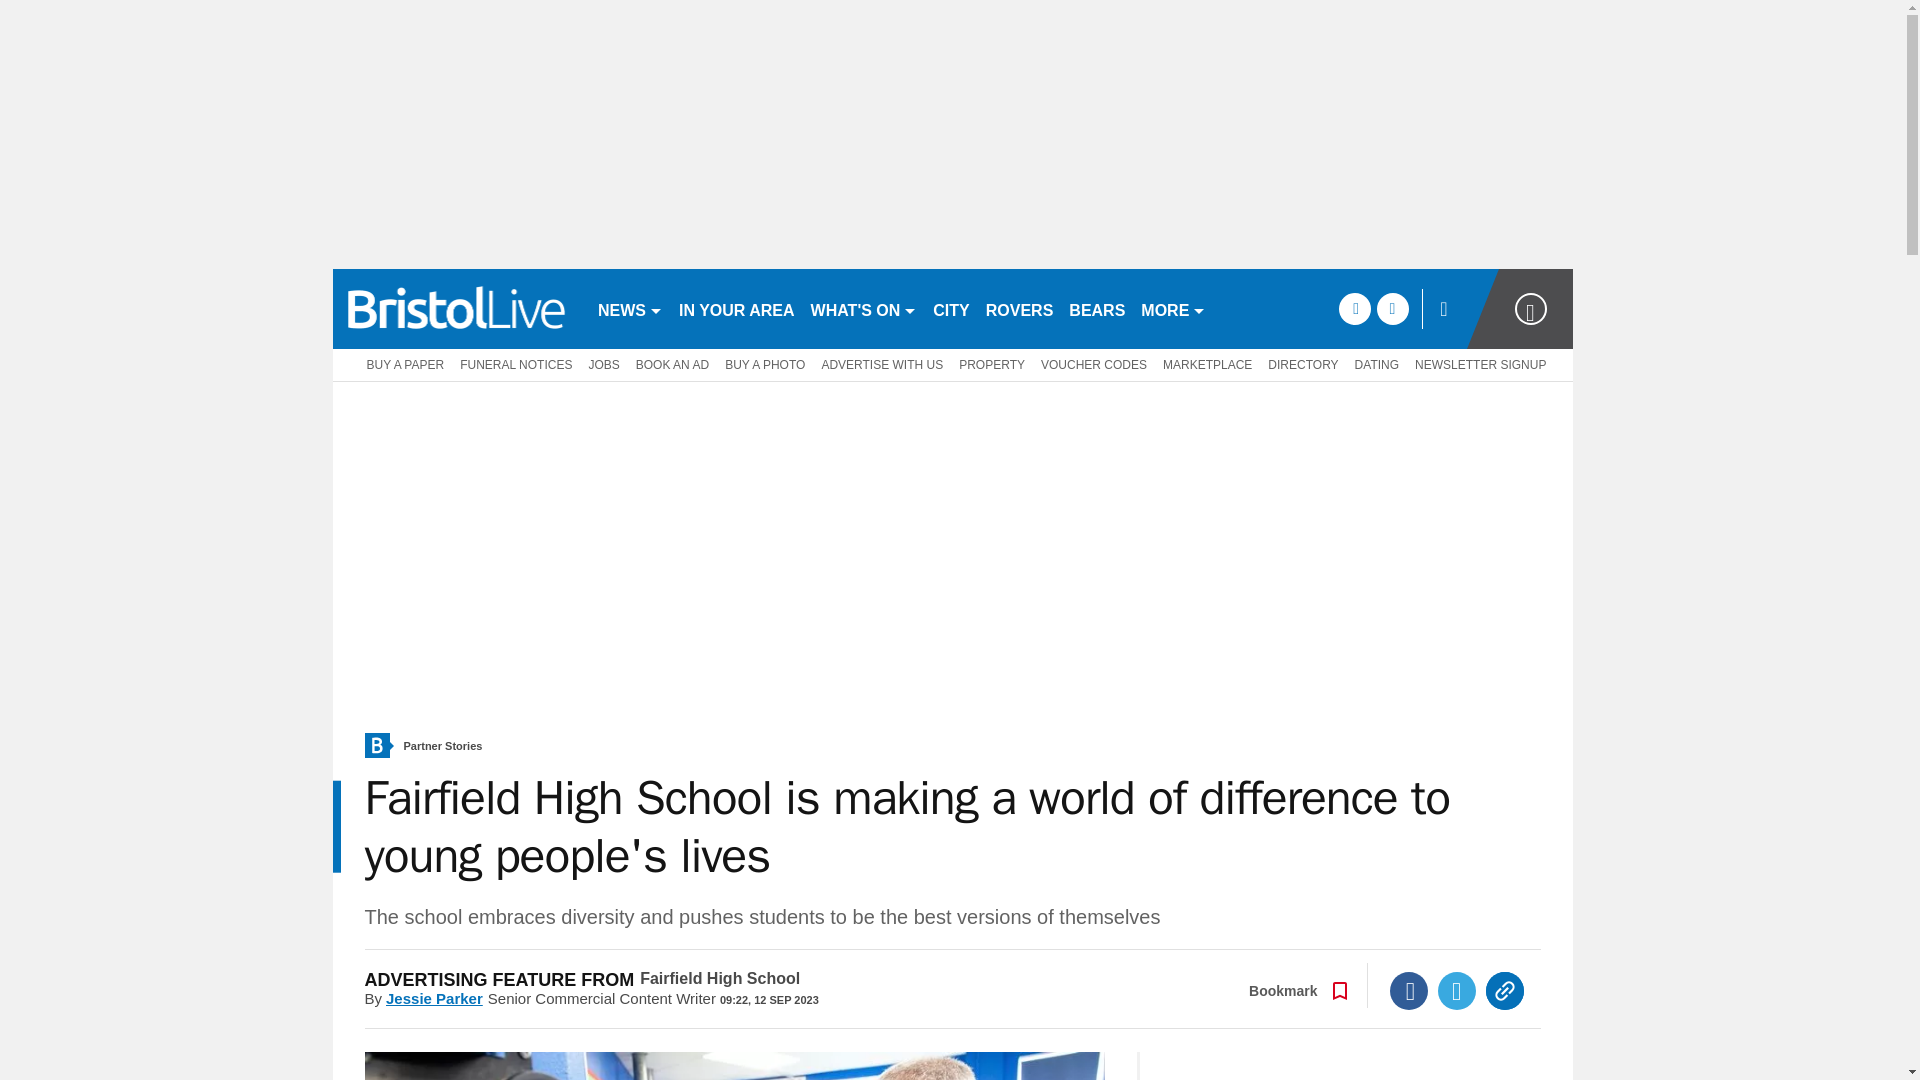 This screenshot has width=1920, height=1080. I want to click on bristolpost, so click(456, 308).